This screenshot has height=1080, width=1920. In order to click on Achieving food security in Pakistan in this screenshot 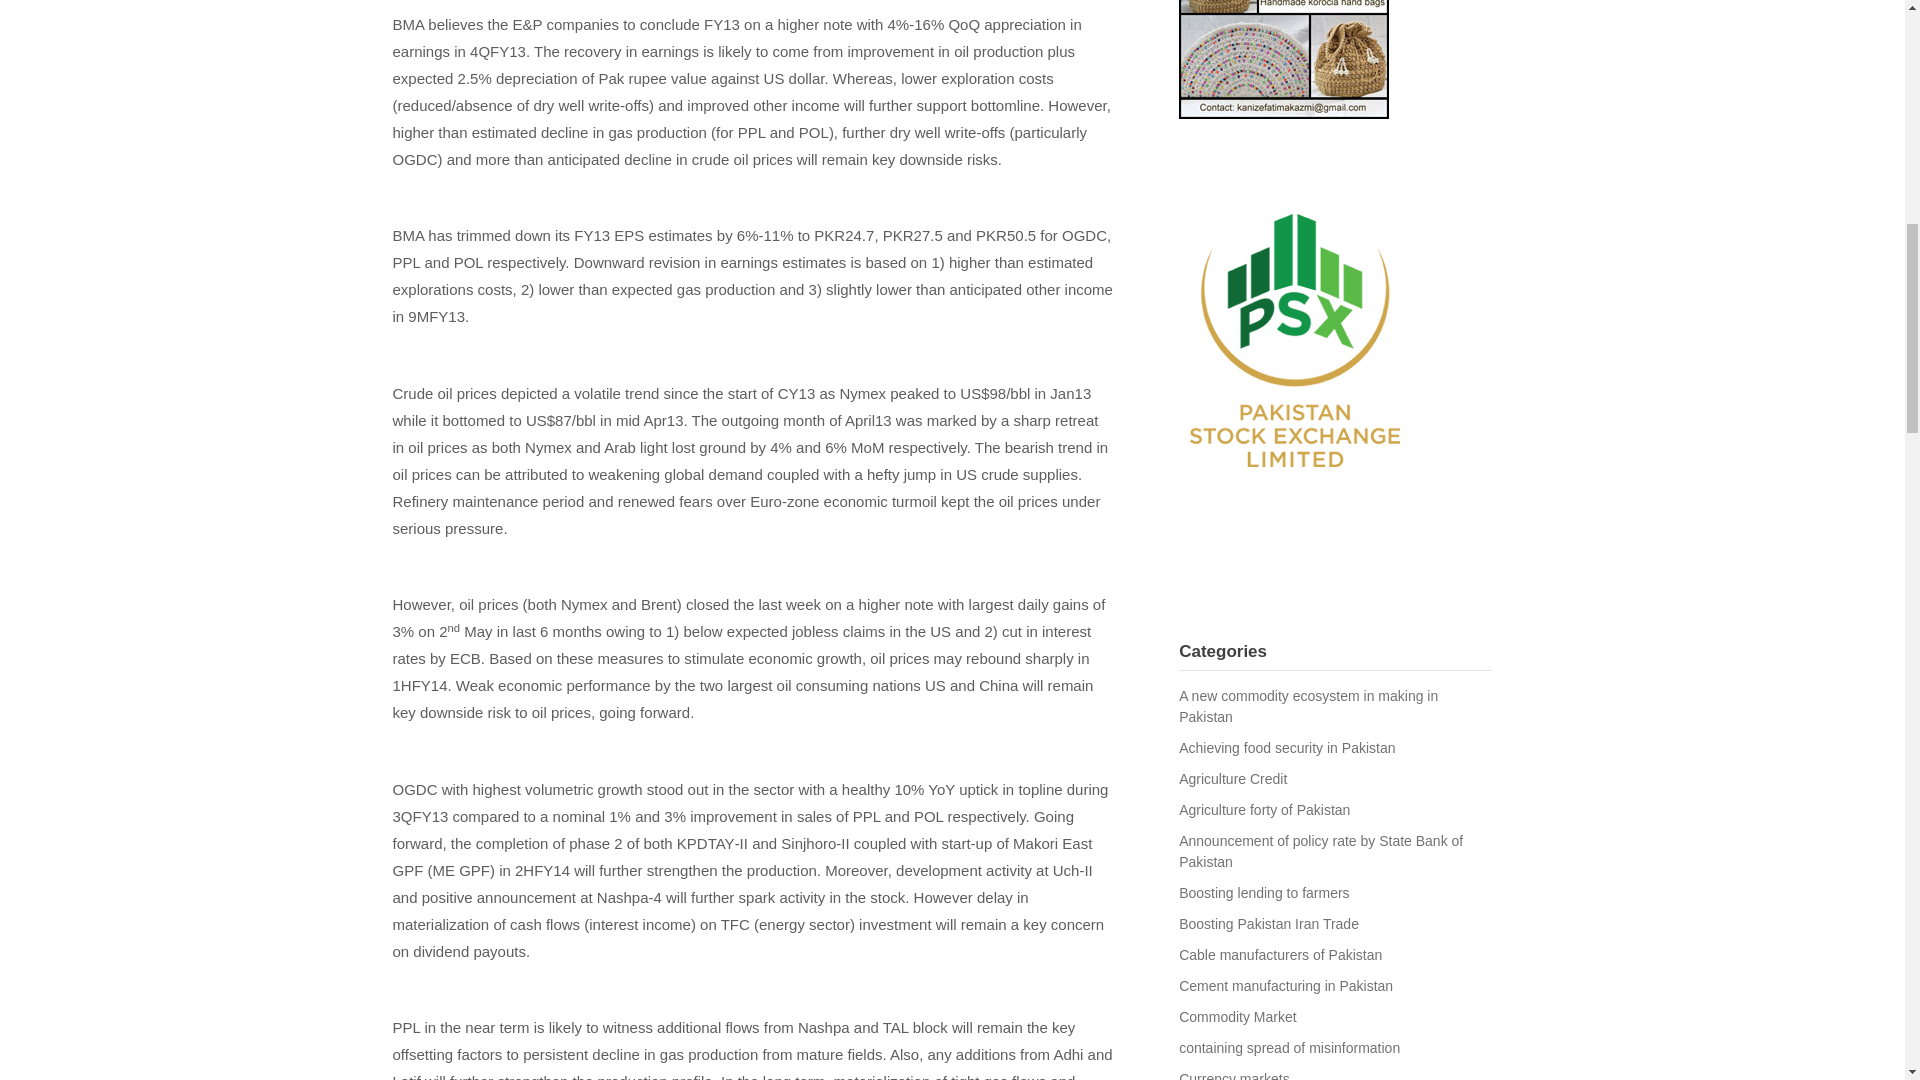, I will do `click(1286, 748)`.